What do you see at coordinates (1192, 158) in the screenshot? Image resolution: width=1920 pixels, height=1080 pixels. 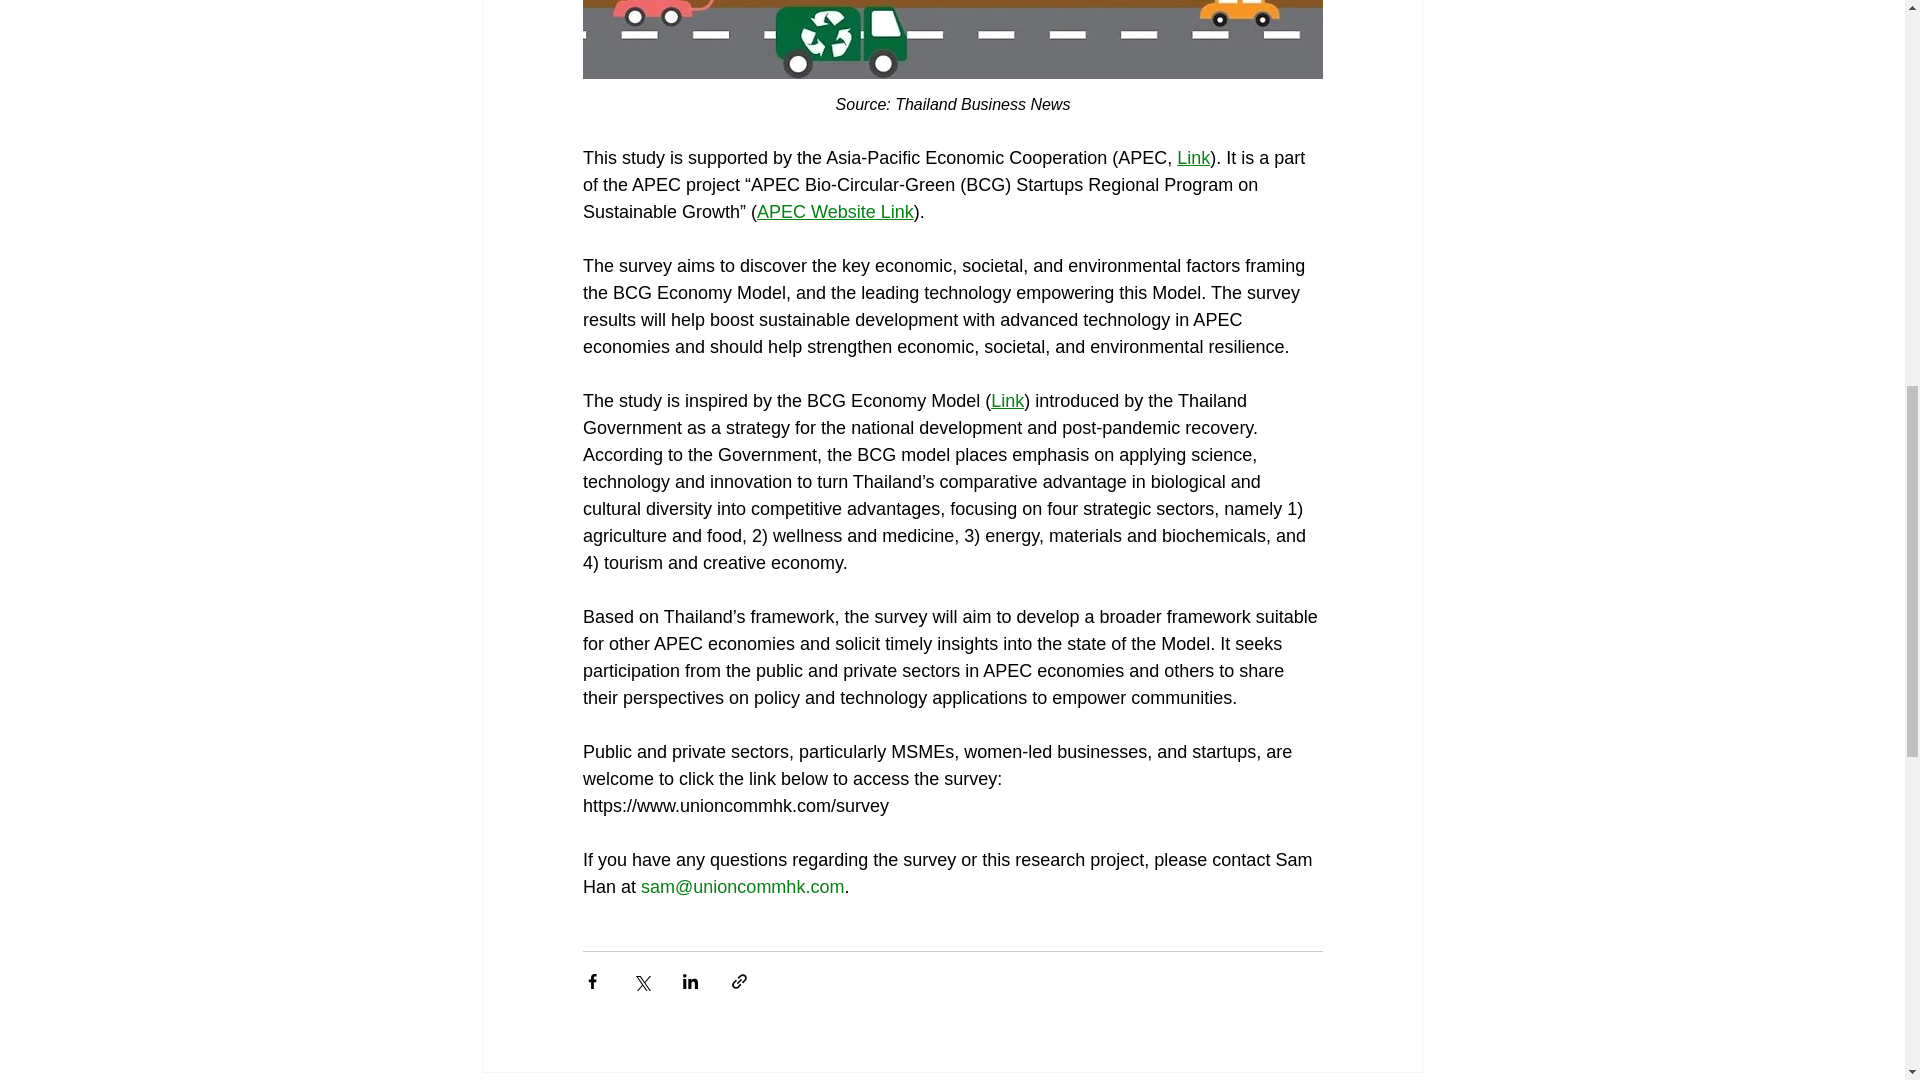 I see `Link` at bounding box center [1192, 158].